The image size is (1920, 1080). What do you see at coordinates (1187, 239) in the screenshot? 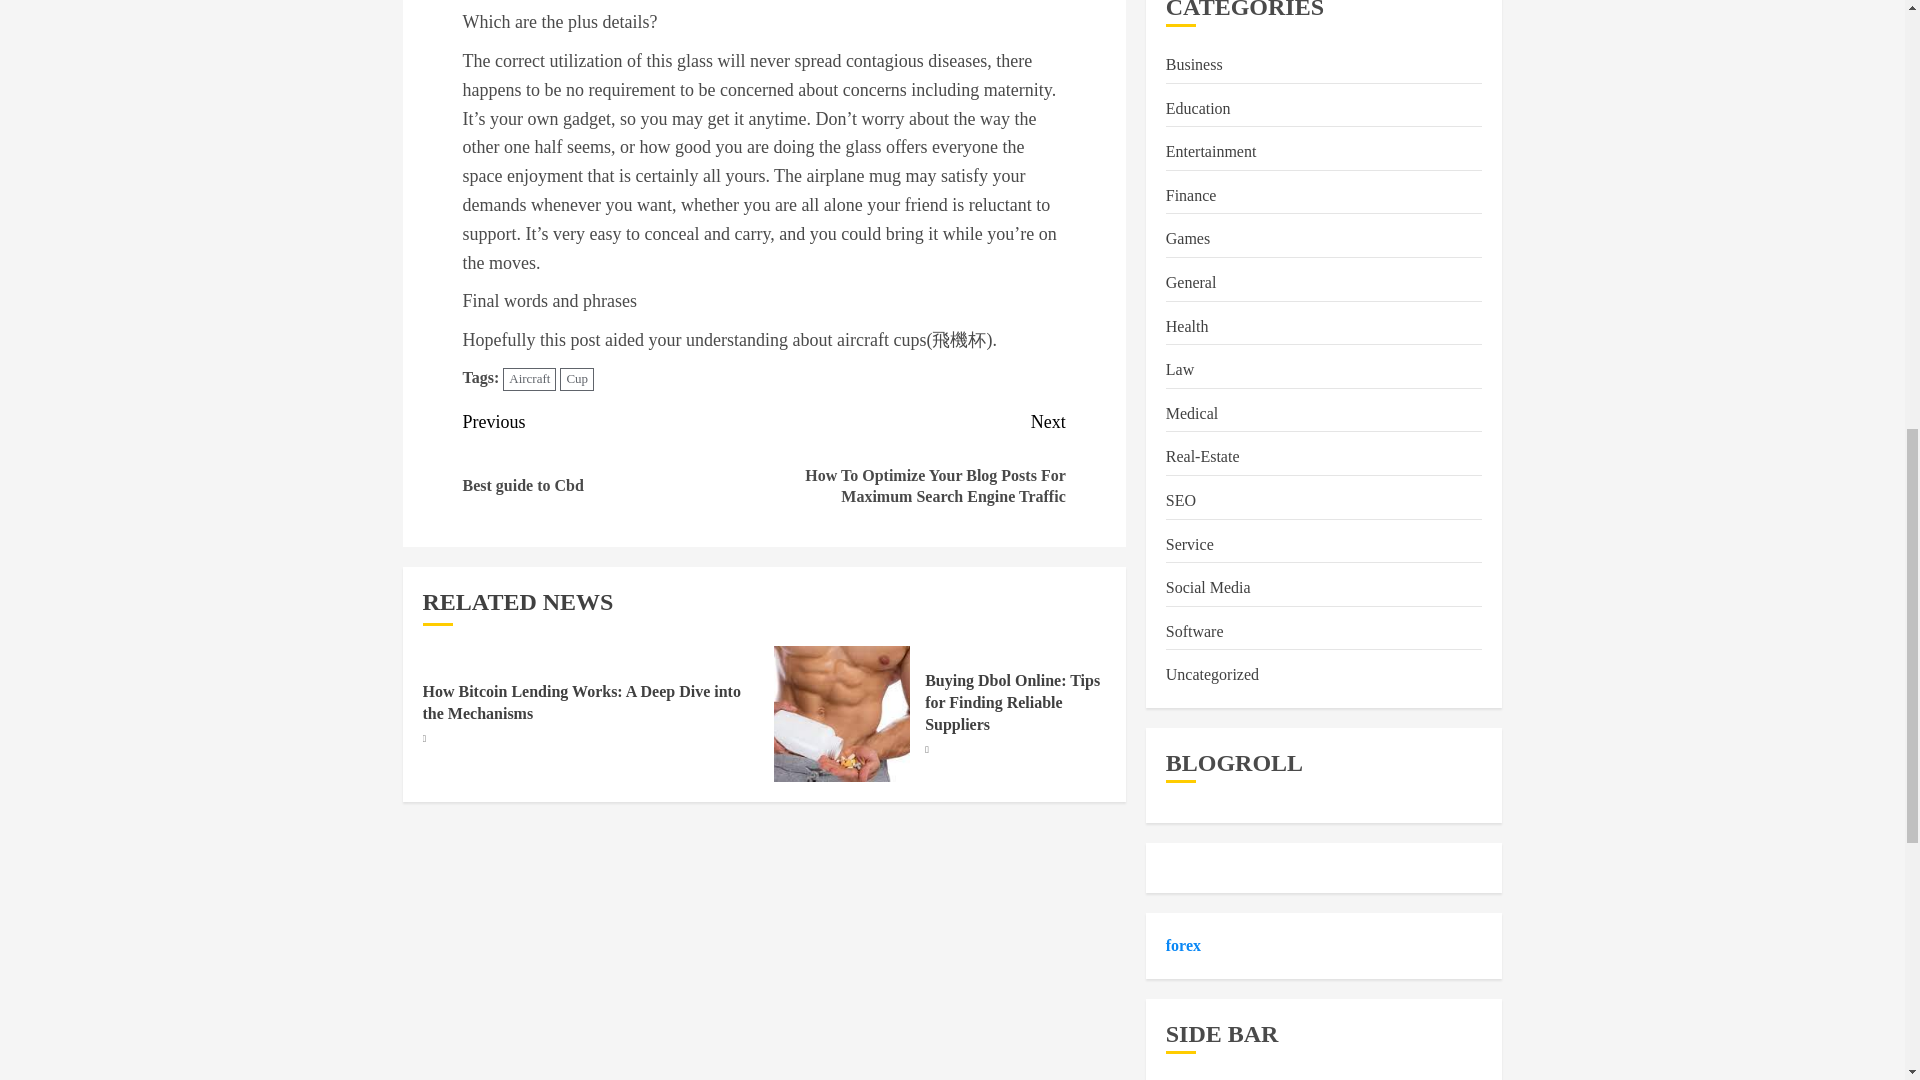
I see `Games` at bounding box center [1187, 239].